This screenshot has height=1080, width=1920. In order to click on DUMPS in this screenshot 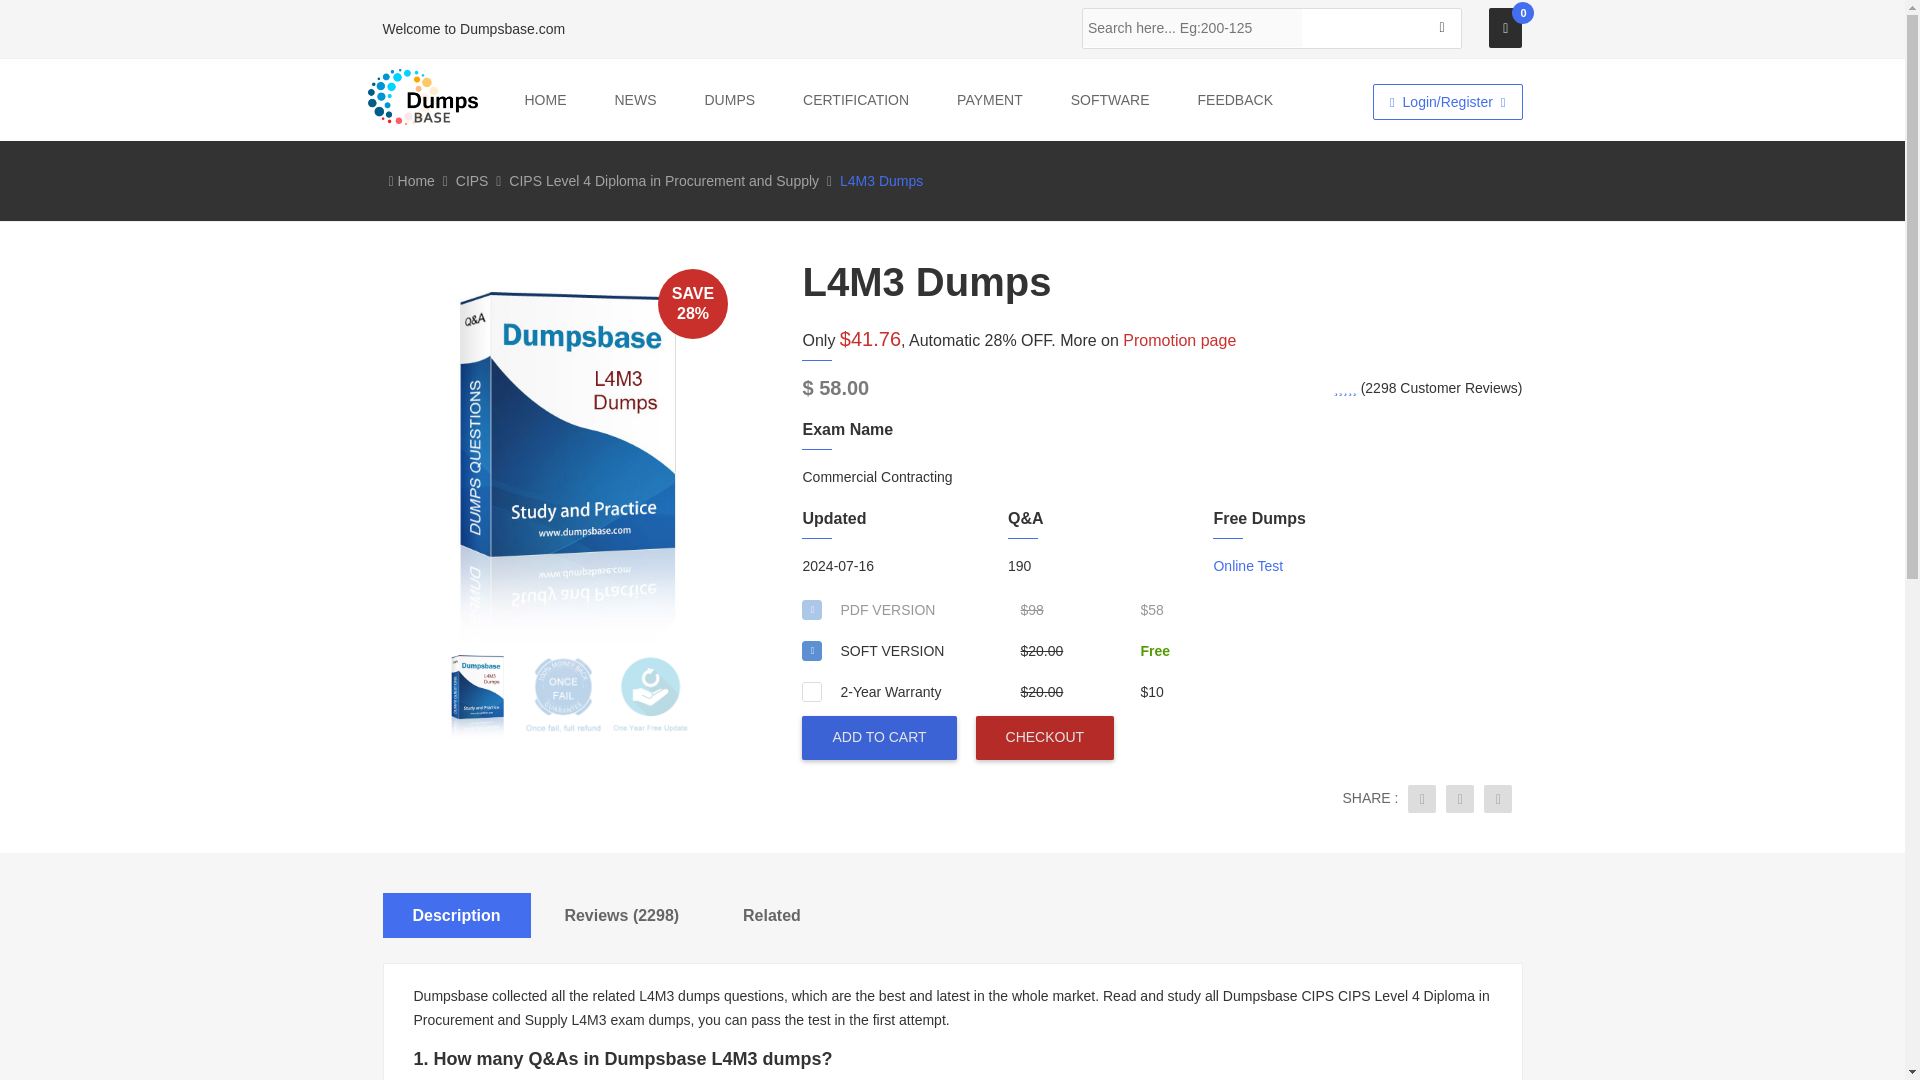, I will do `click(730, 99)`.